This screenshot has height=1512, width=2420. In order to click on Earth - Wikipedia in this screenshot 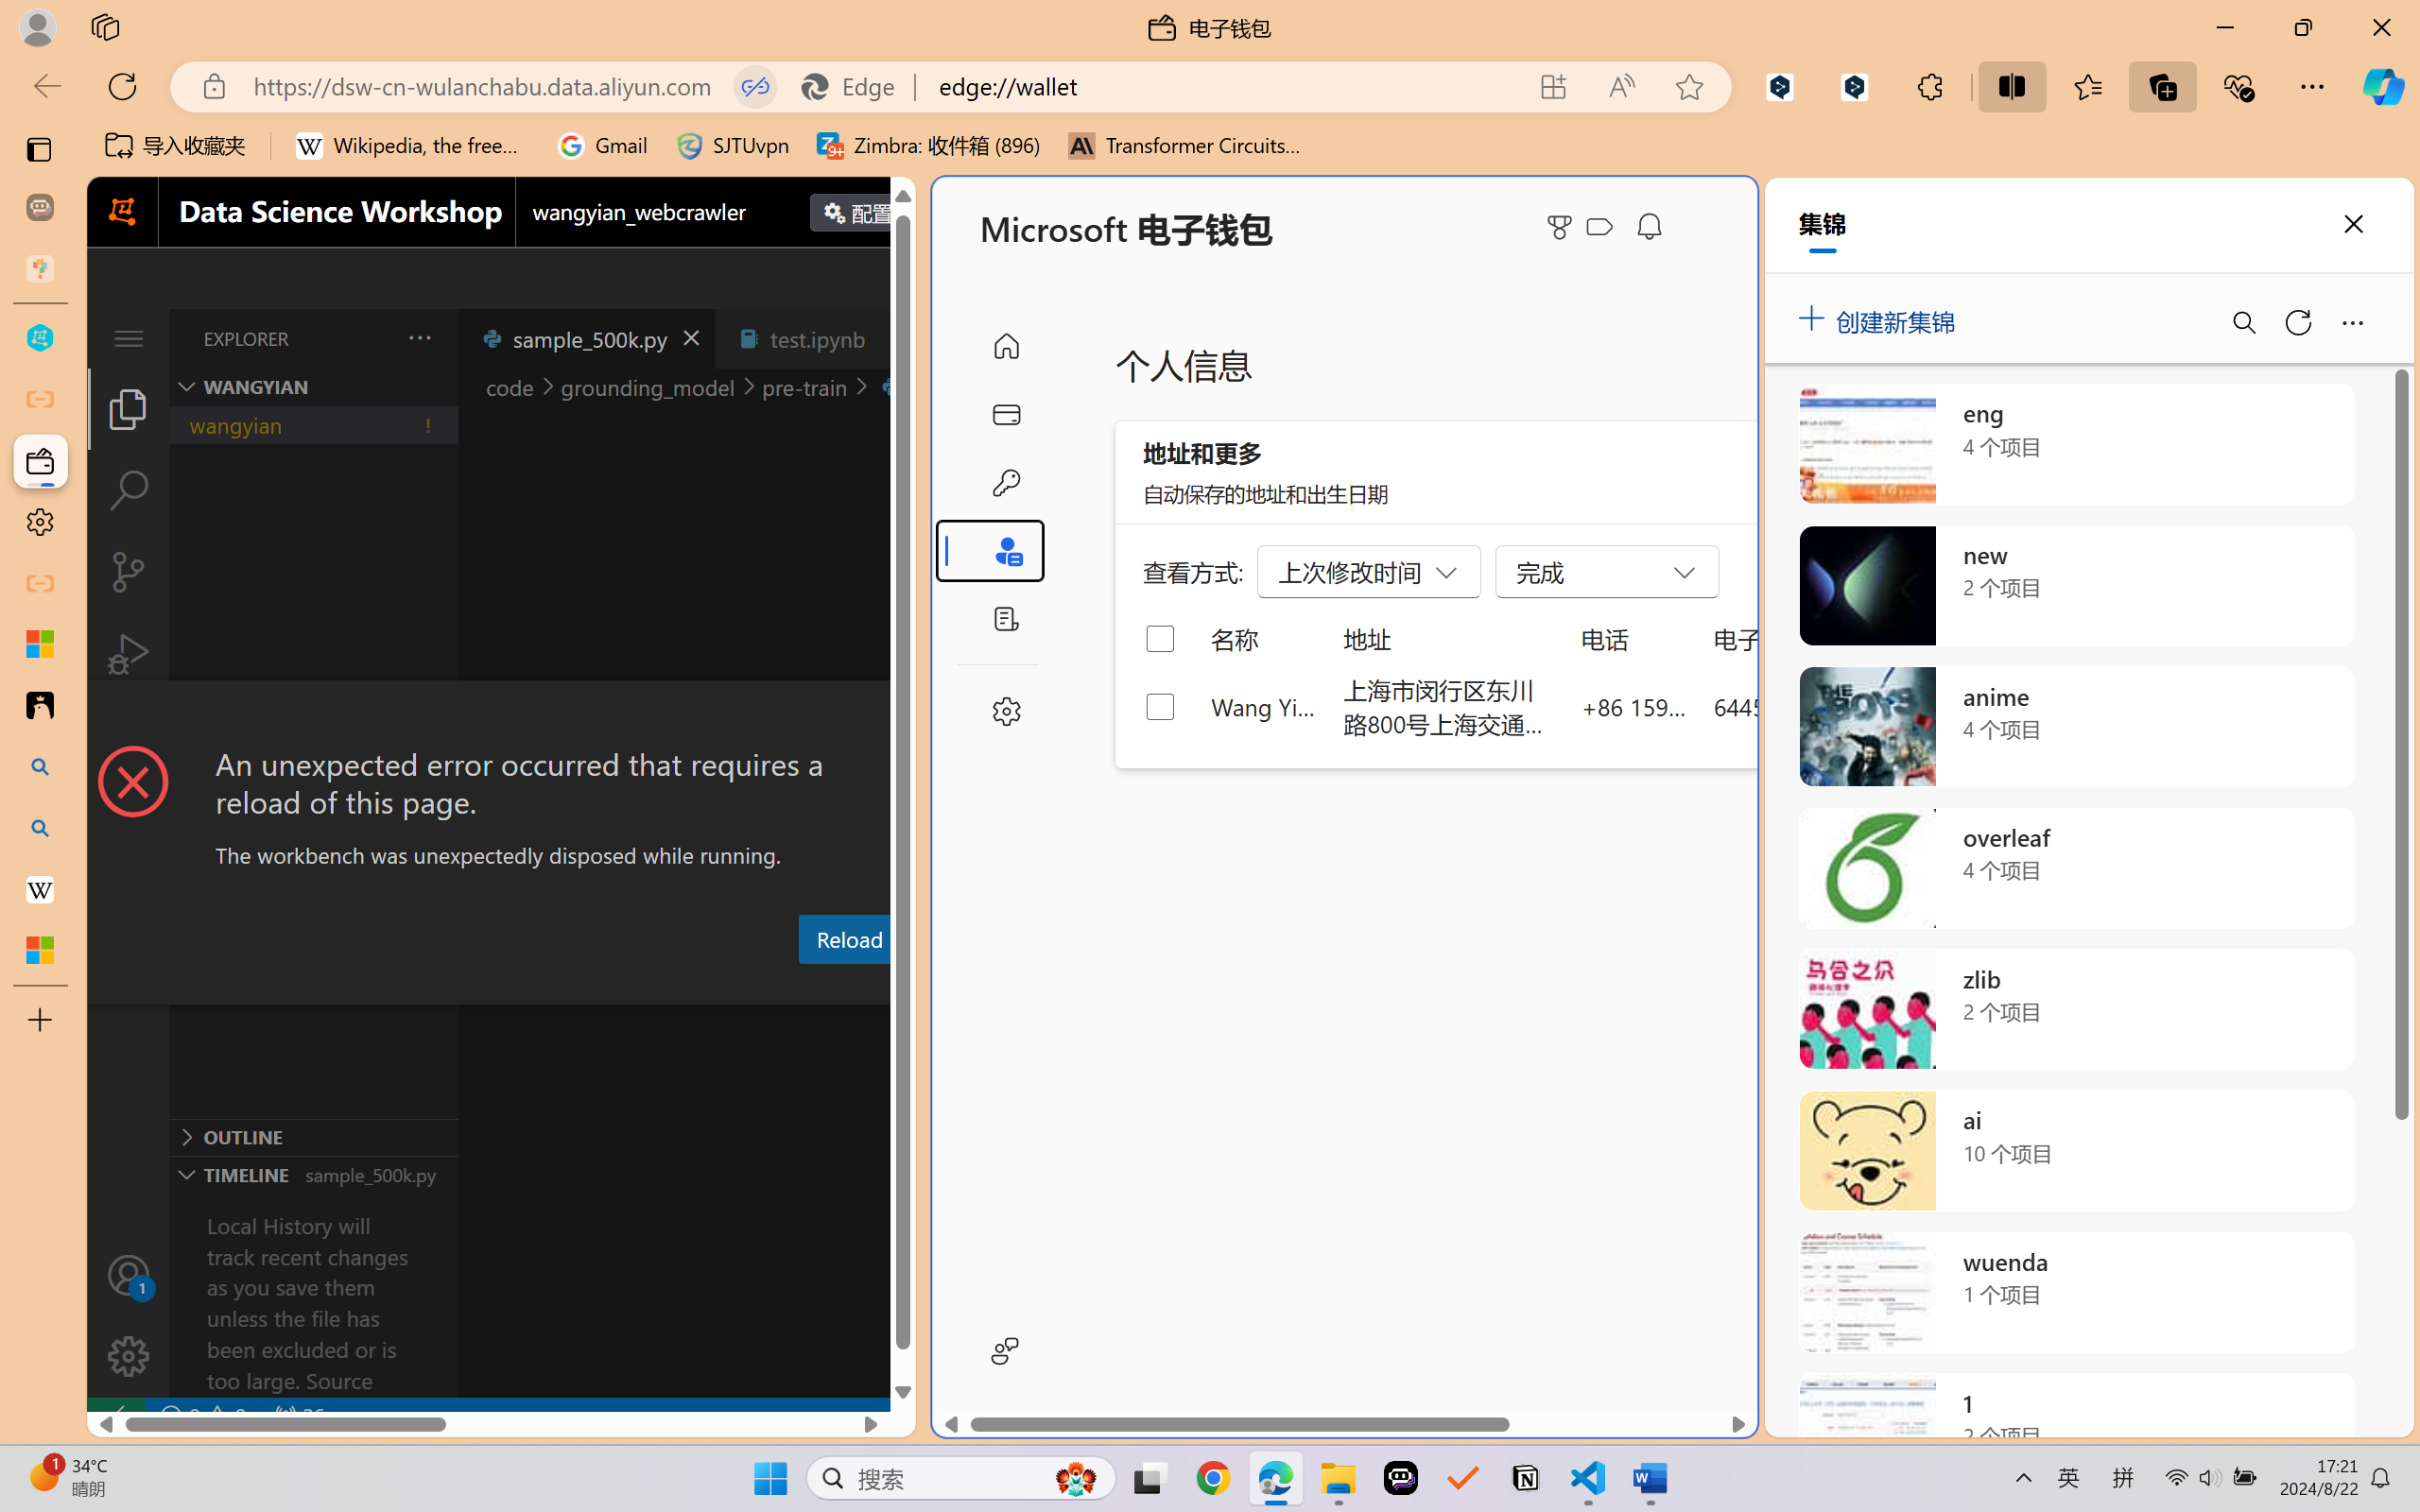, I will do `click(40, 888)`.